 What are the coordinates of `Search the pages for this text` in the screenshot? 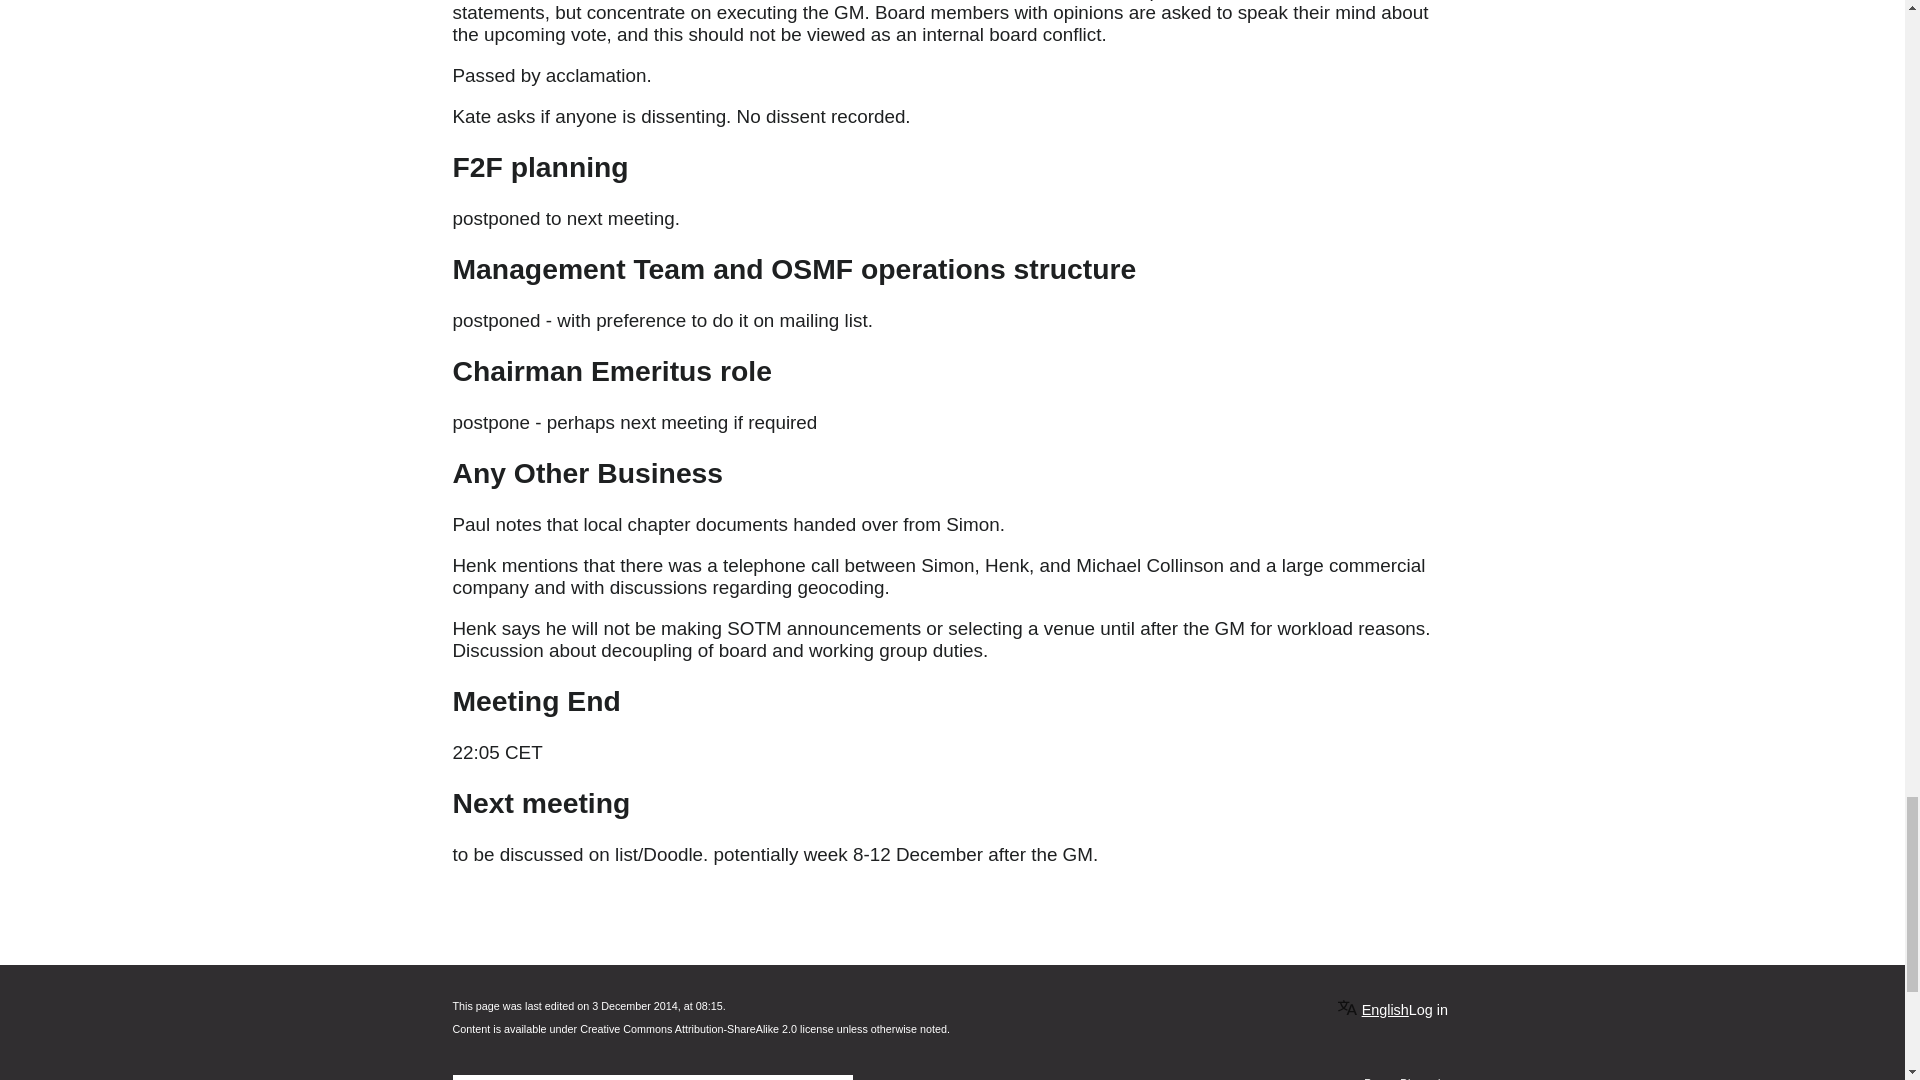 It's located at (838, 1078).